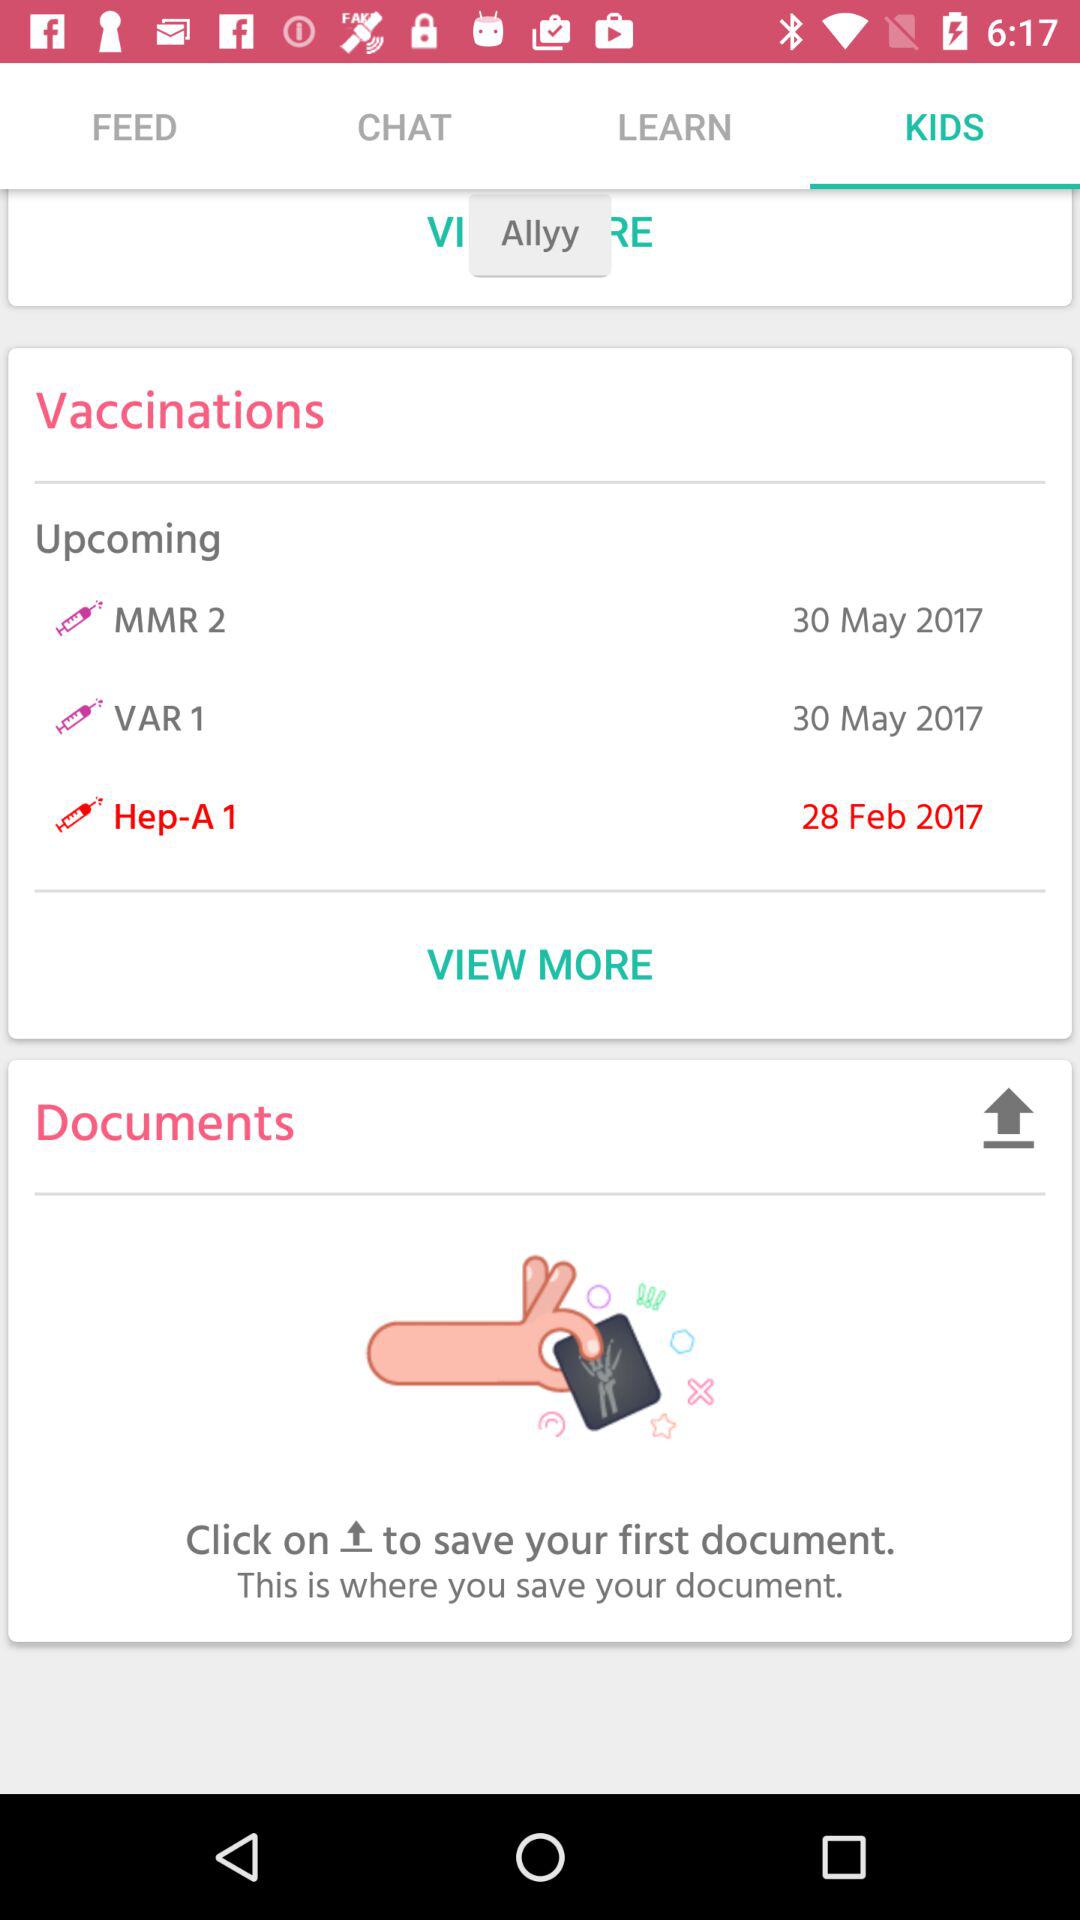 The height and width of the screenshot is (1920, 1080). Describe the element at coordinates (1008, 1117) in the screenshot. I see `open the item on the right` at that location.